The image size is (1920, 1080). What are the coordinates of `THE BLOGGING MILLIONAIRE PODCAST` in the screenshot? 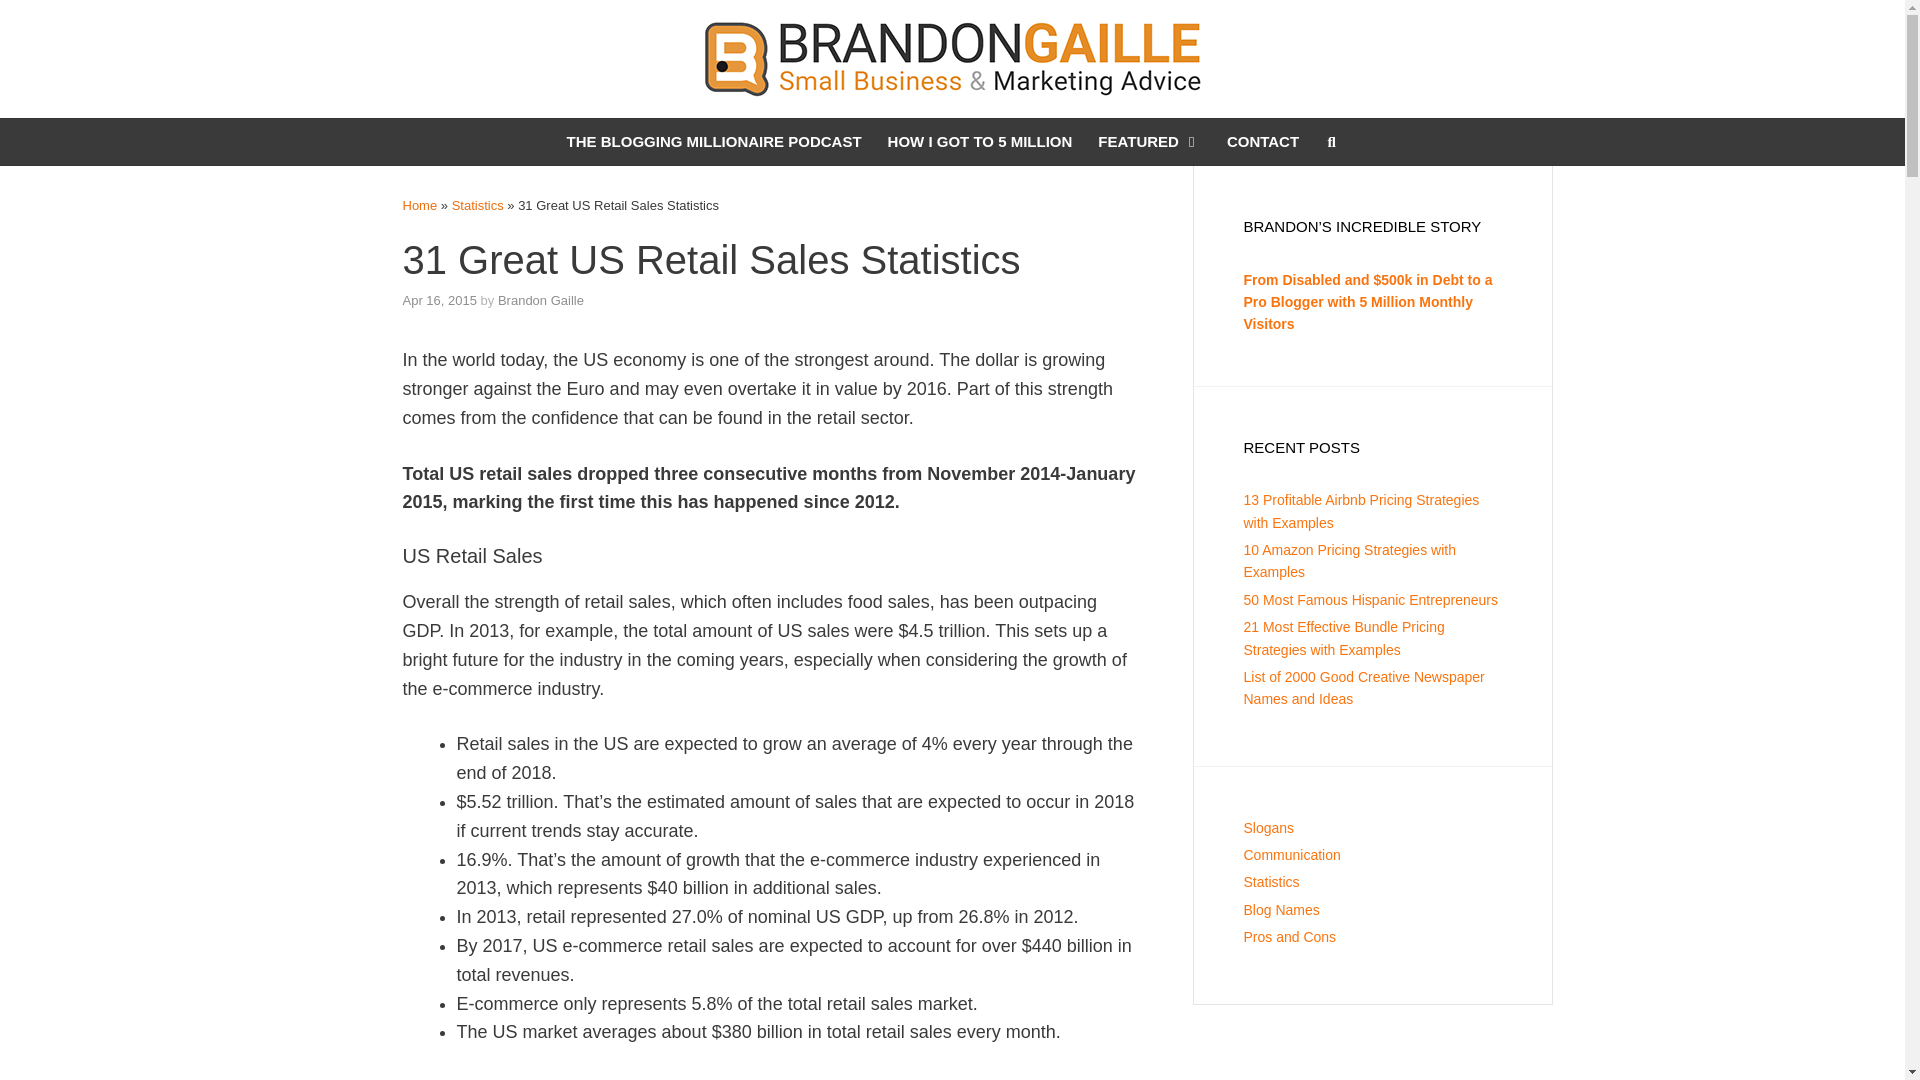 It's located at (714, 142).